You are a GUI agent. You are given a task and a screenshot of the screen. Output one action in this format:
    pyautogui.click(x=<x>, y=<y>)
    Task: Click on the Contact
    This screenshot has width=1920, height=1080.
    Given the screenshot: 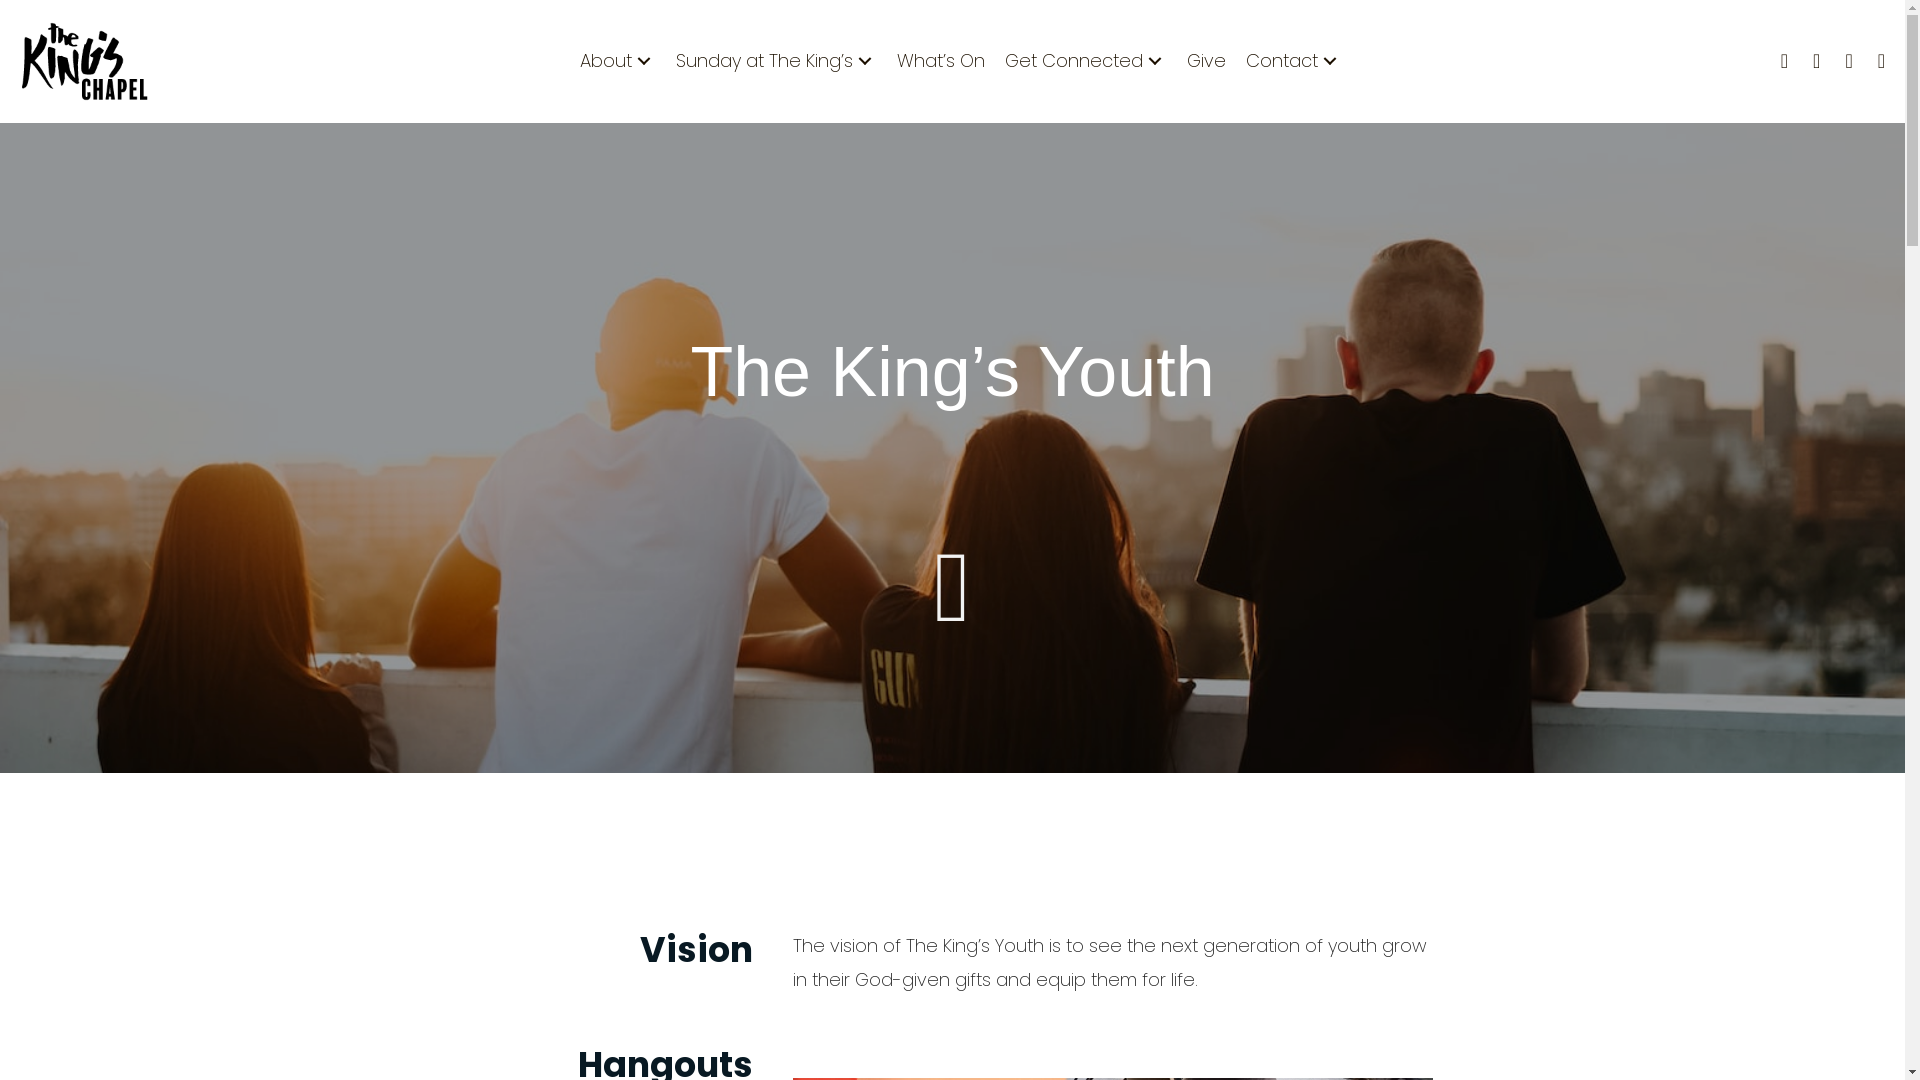 What is the action you would take?
    pyautogui.click(x=1294, y=61)
    